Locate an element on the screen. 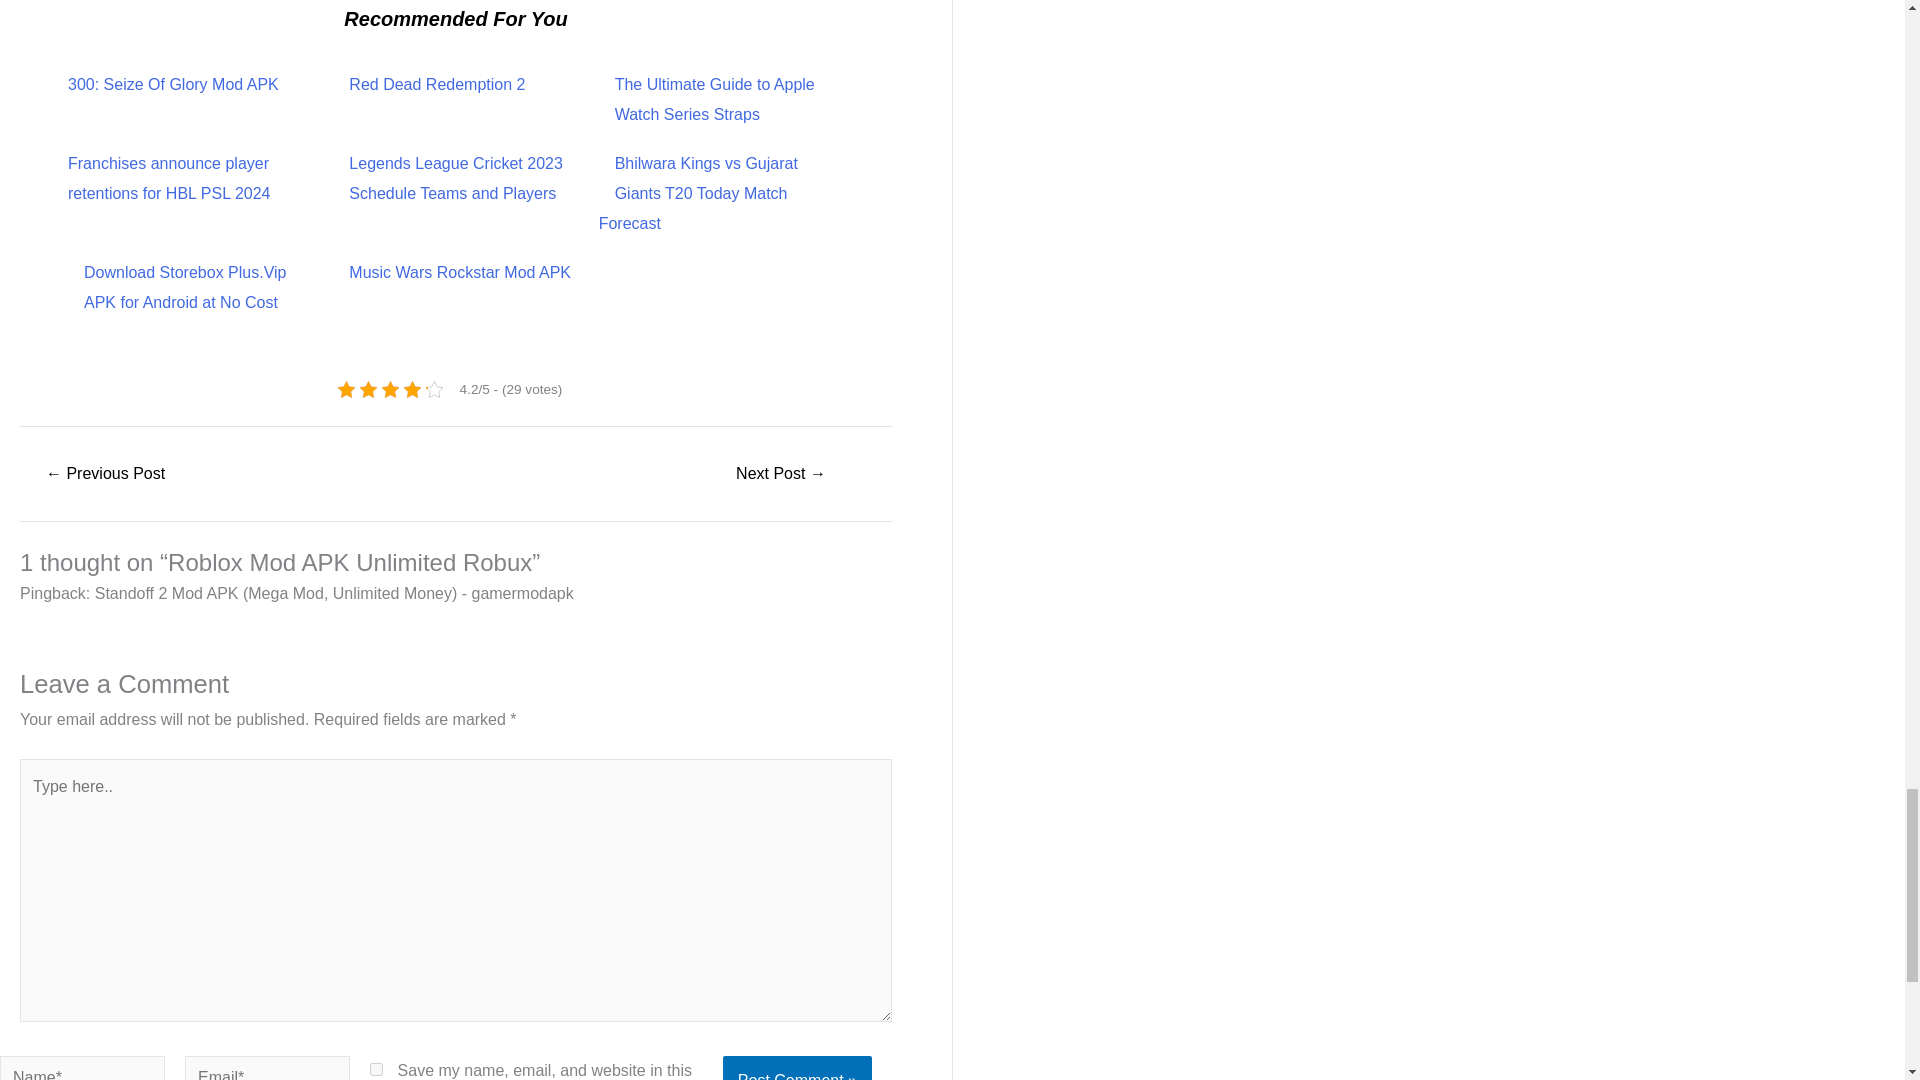 This screenshot has height=1080, width=1920. Red Dead Redemption 2 is located at coordinates (436, 84).